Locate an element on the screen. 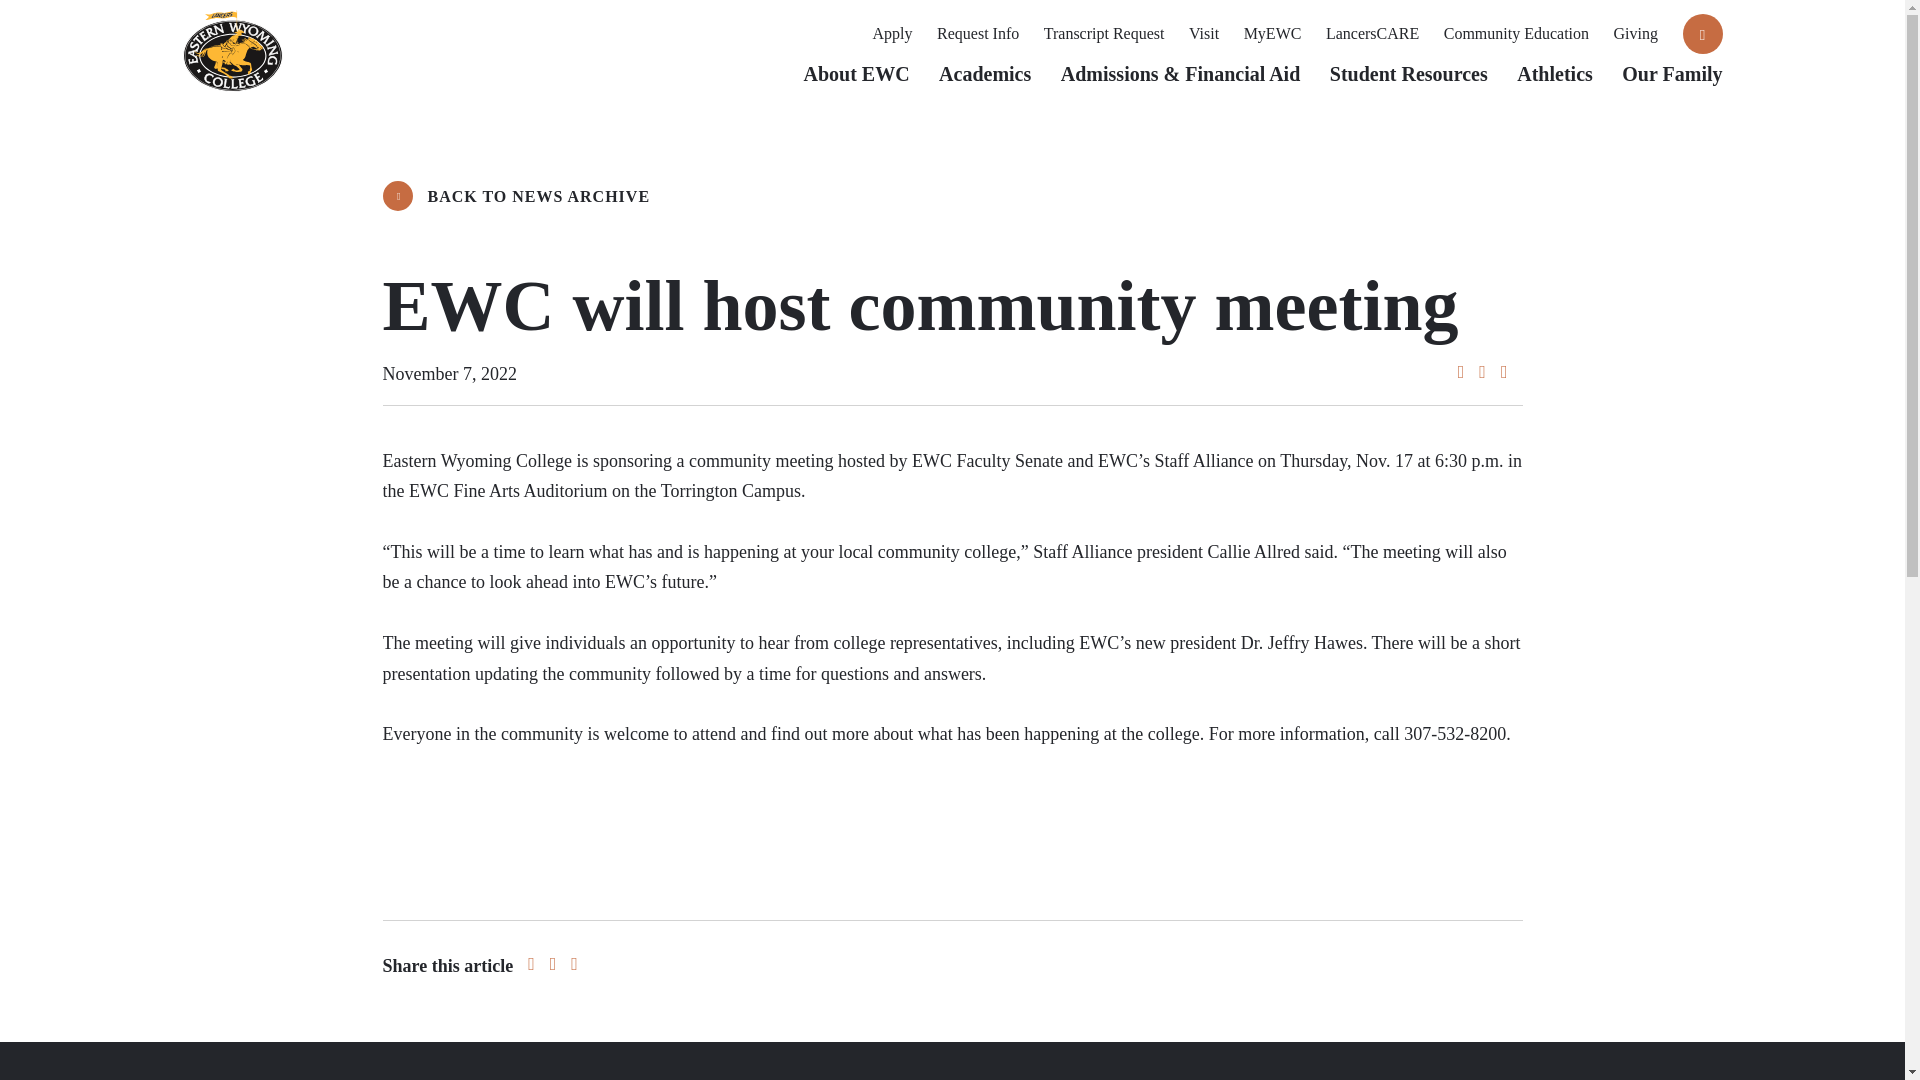 This screenshot has width=1920, height=1080. Visit is located at coordinates (1204, 33).